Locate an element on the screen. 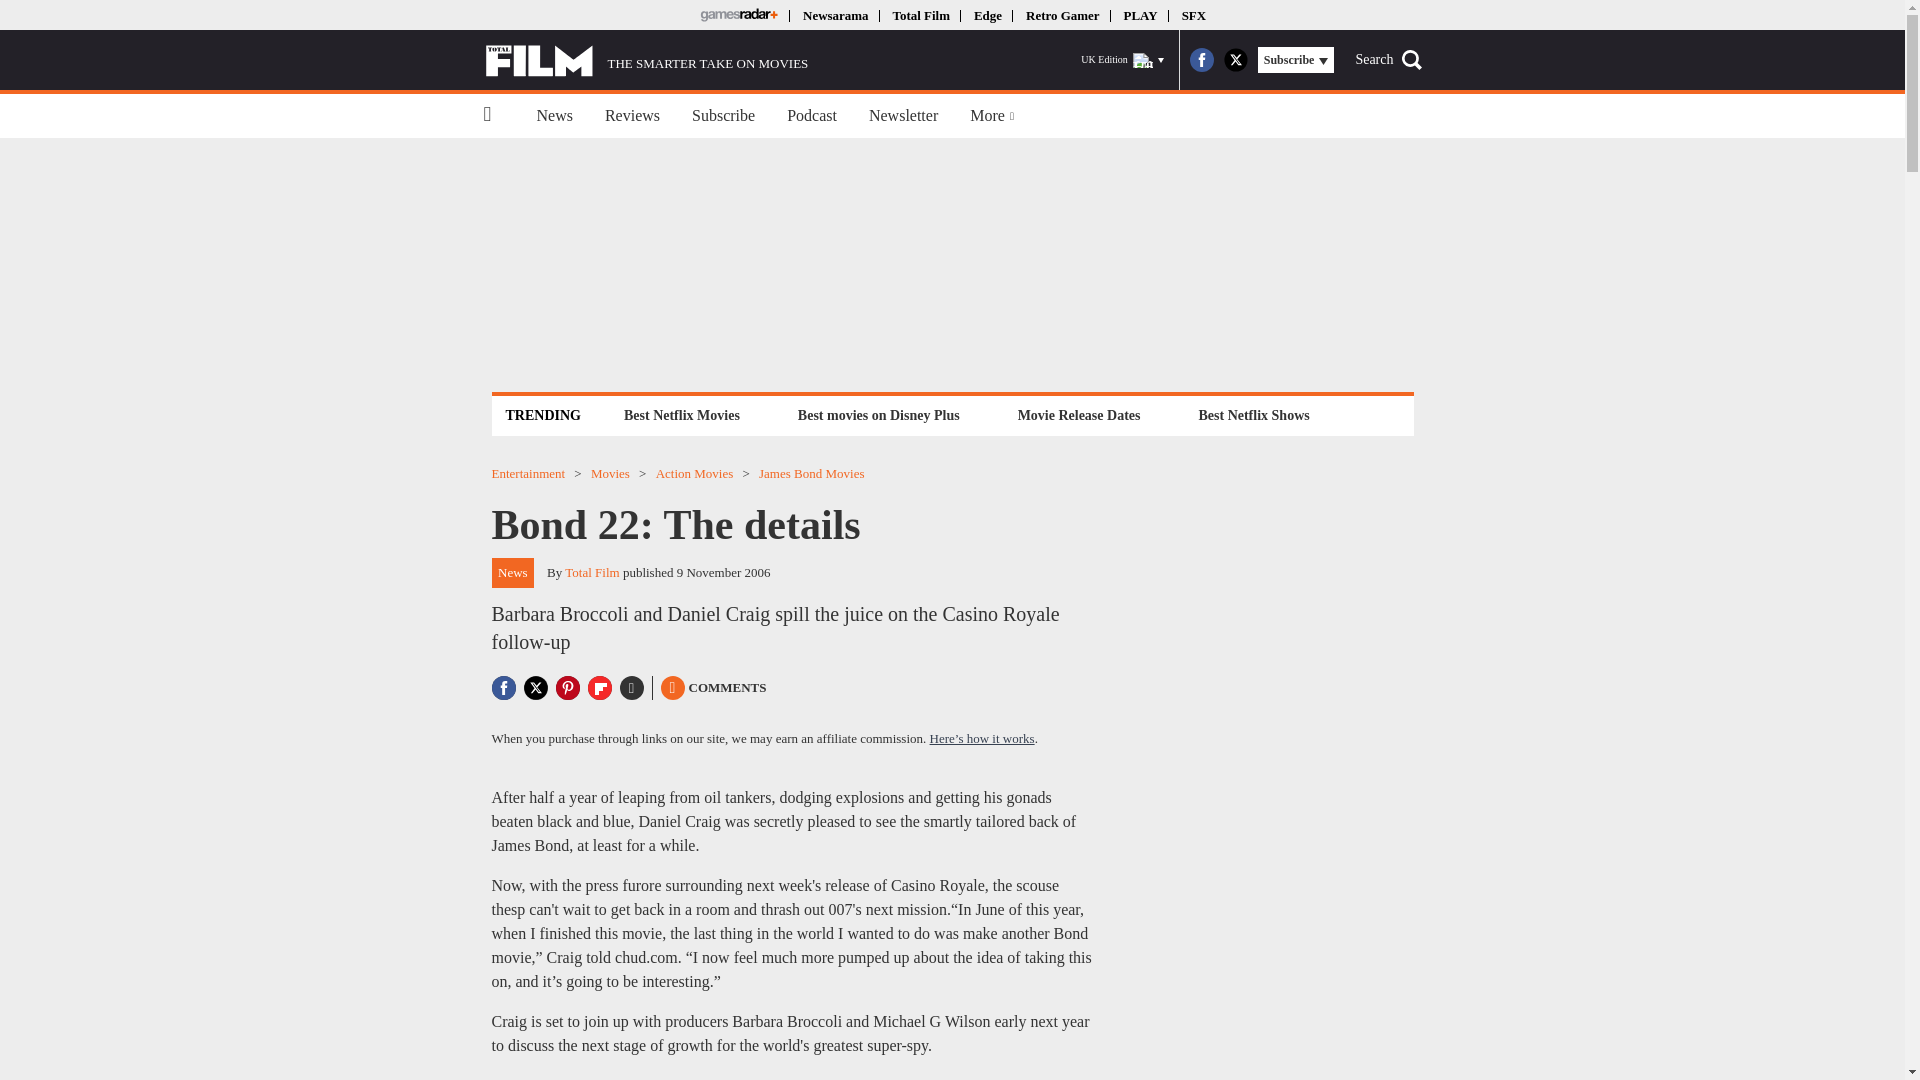 This screenshot has width=1920, height=1080. UK Edition is located at coordinates (1122, 60).